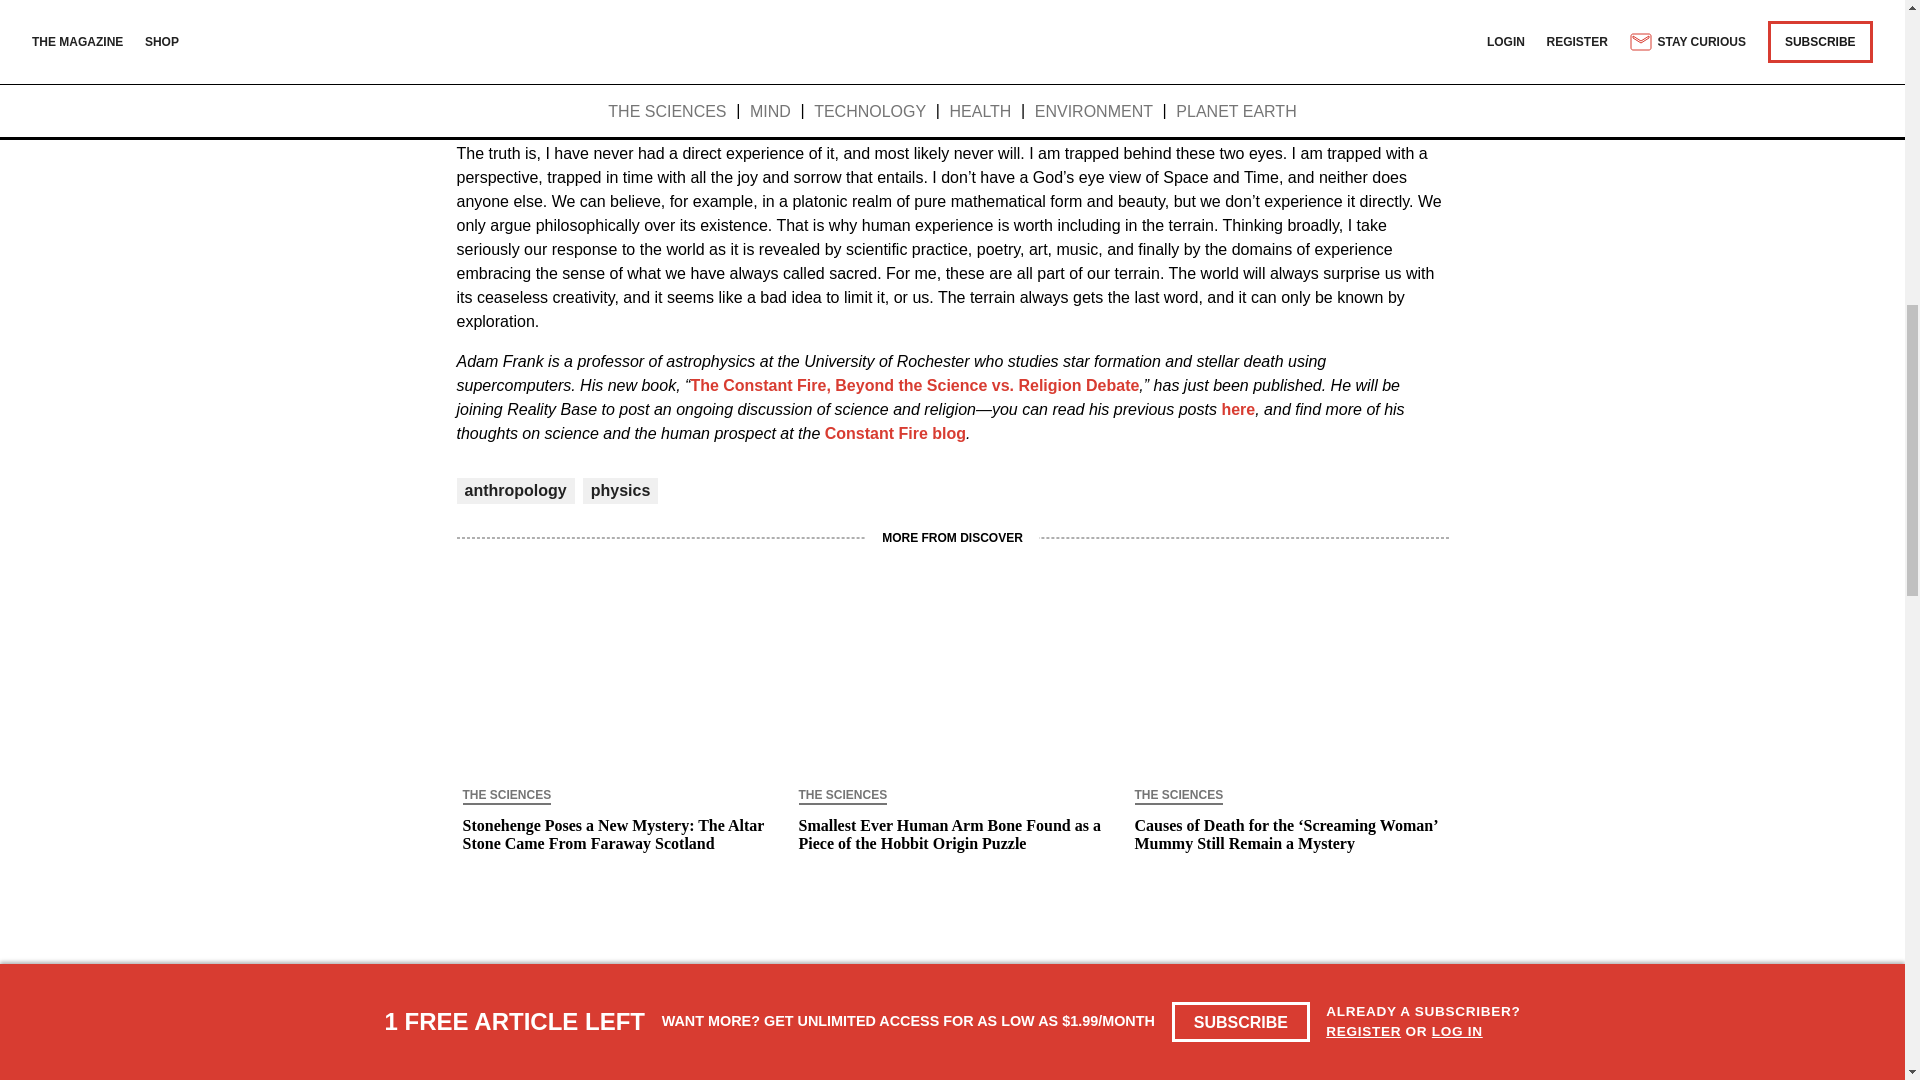 The width and height of the screenshot is (1920, 1080). What do you see at coordinates (1052, 10) in the screenshot?
I see `Christopher Fuchs` at bounding box center [1052, 10].